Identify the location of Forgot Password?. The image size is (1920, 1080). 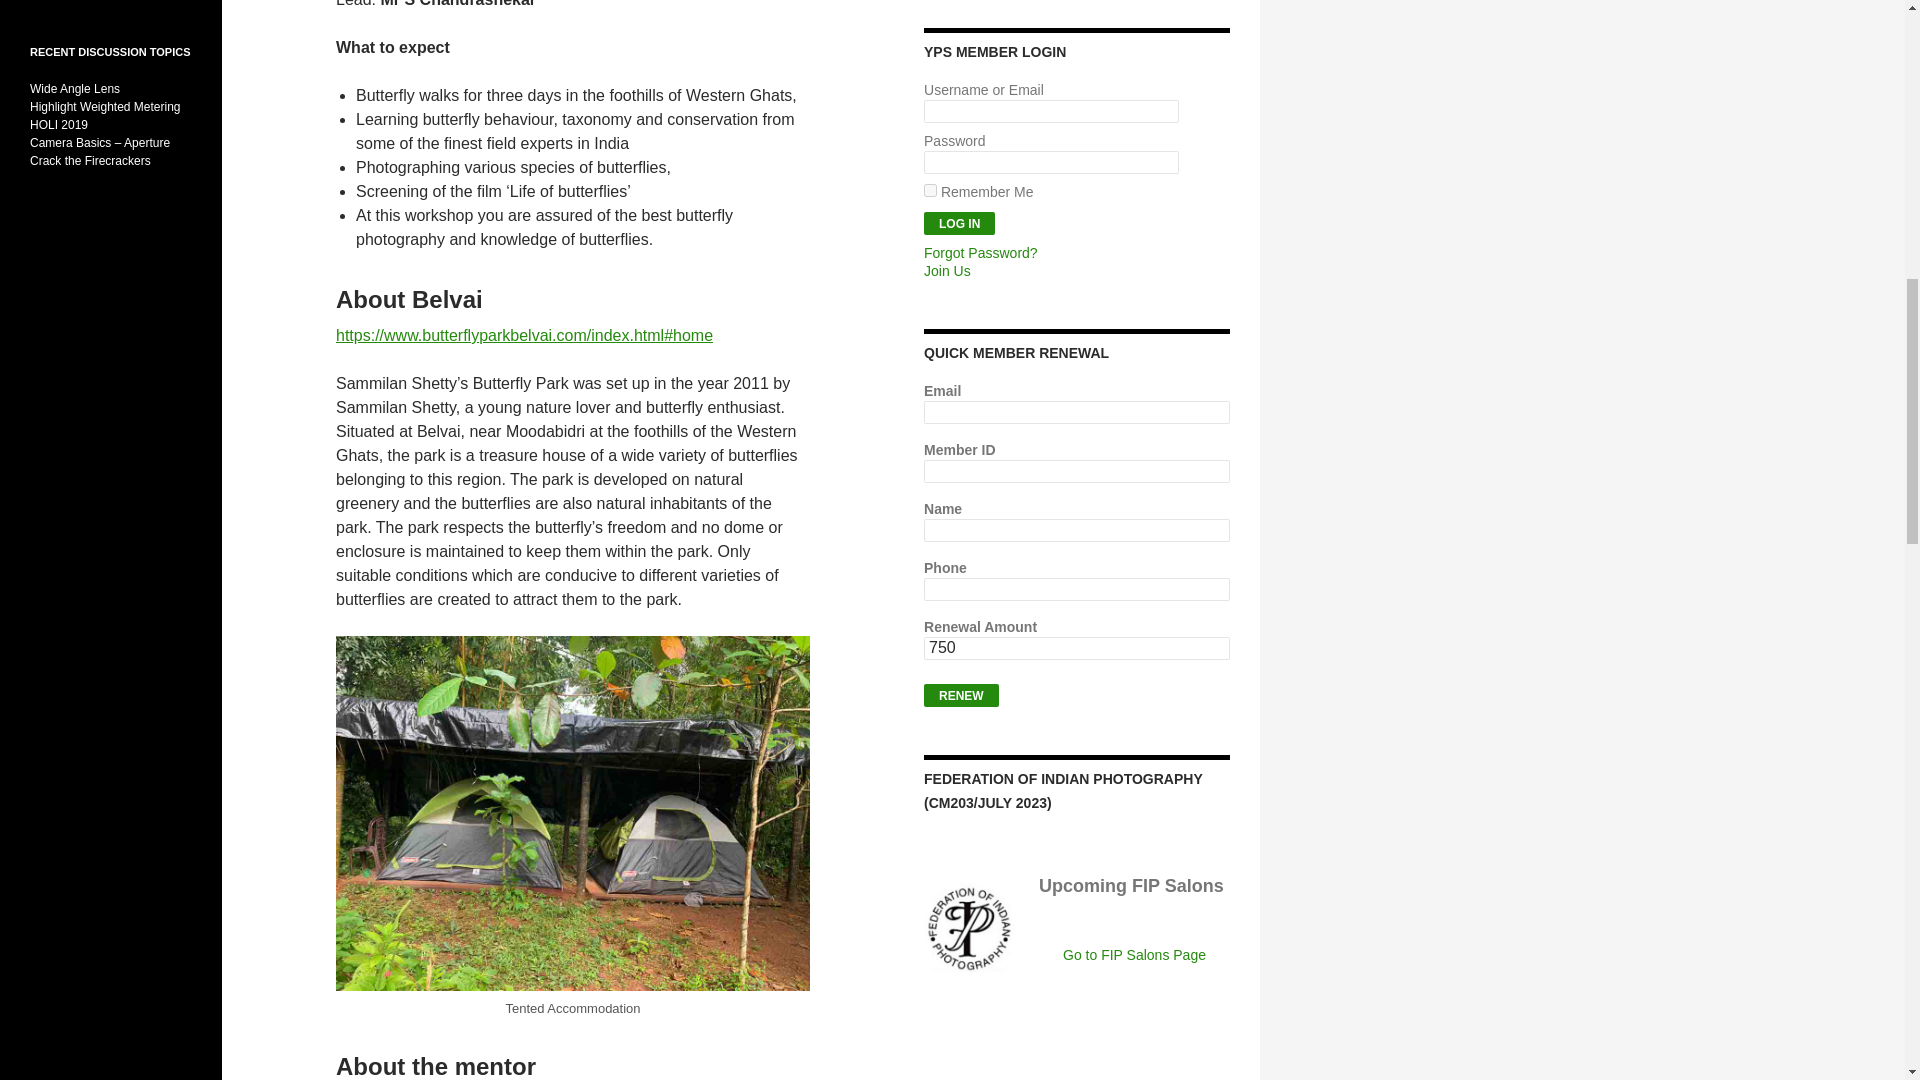
(980, 253).